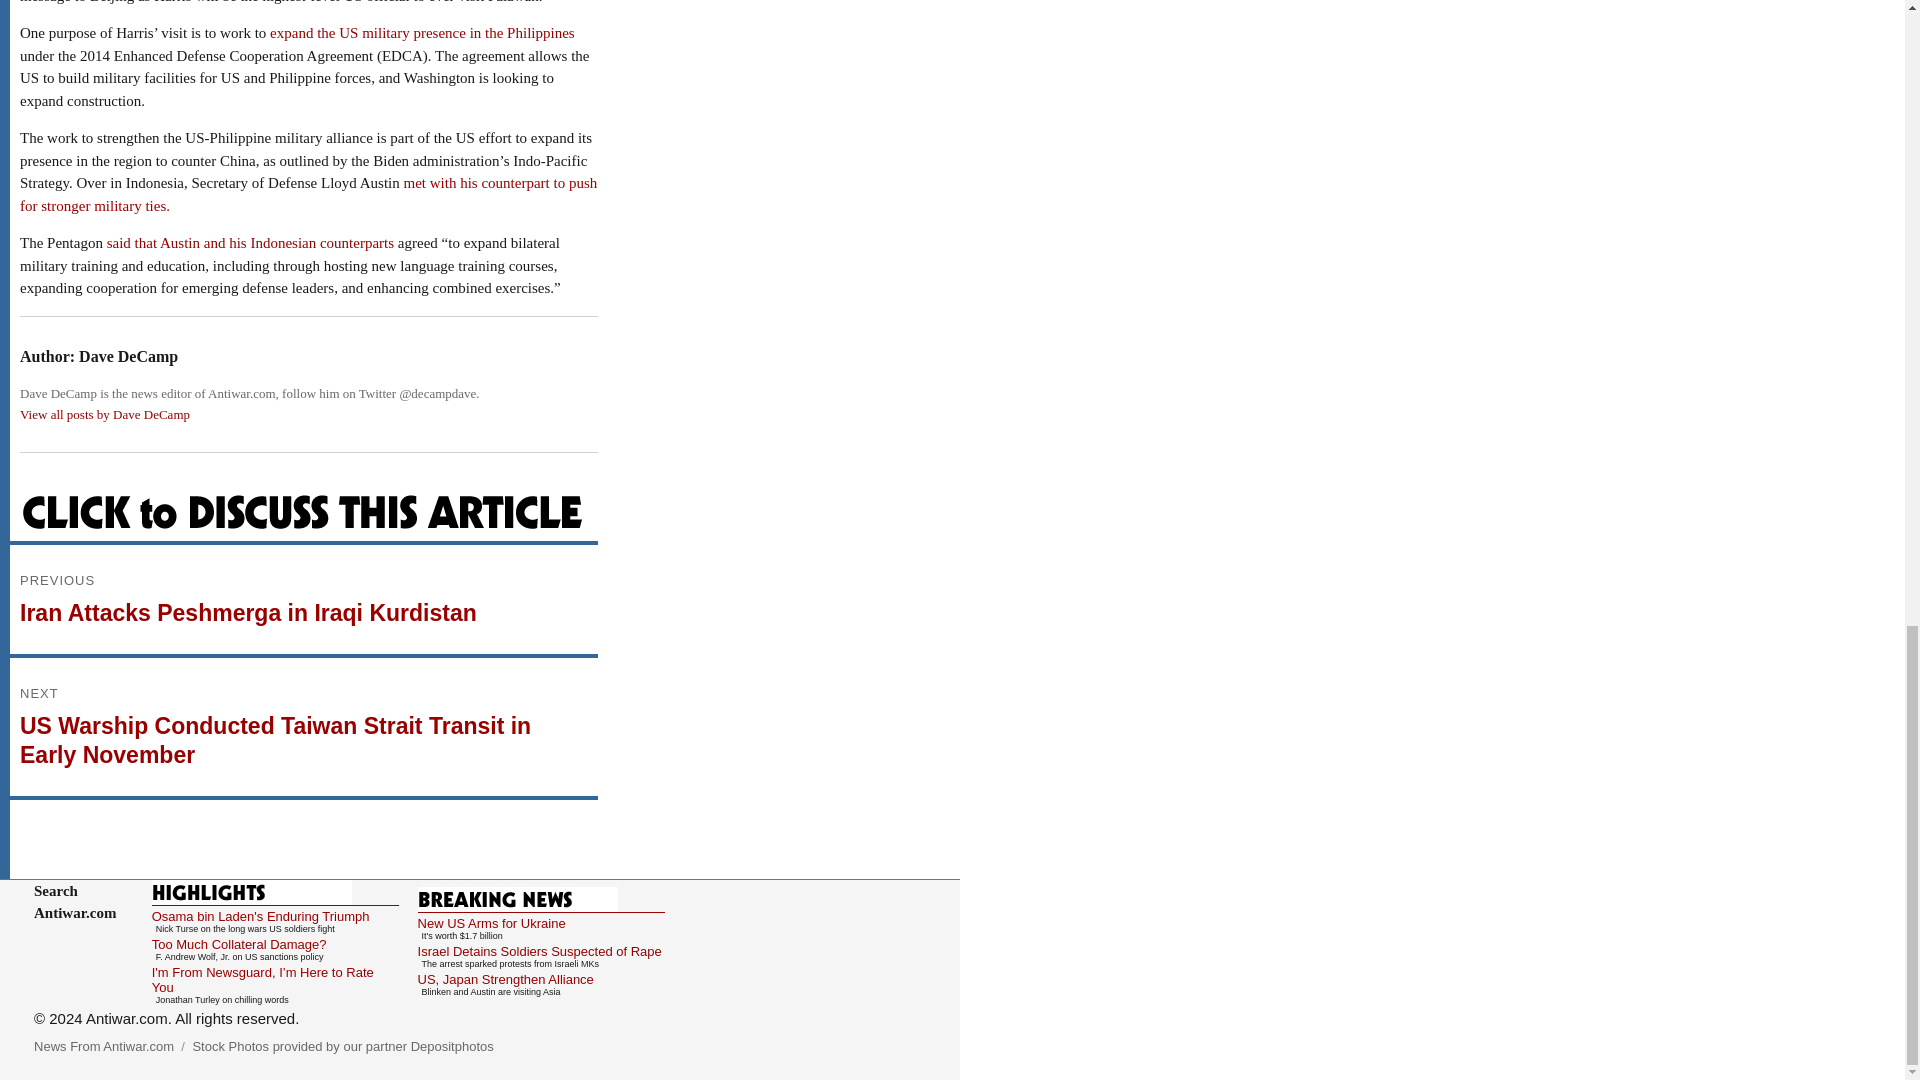 The width and height of the screenshot is (1920, 1080). What do you see at coordinates (250, 242) in the screenshot?
I see `said that Austin and his Indonesian counterparts` at bounding box center [250, 242].